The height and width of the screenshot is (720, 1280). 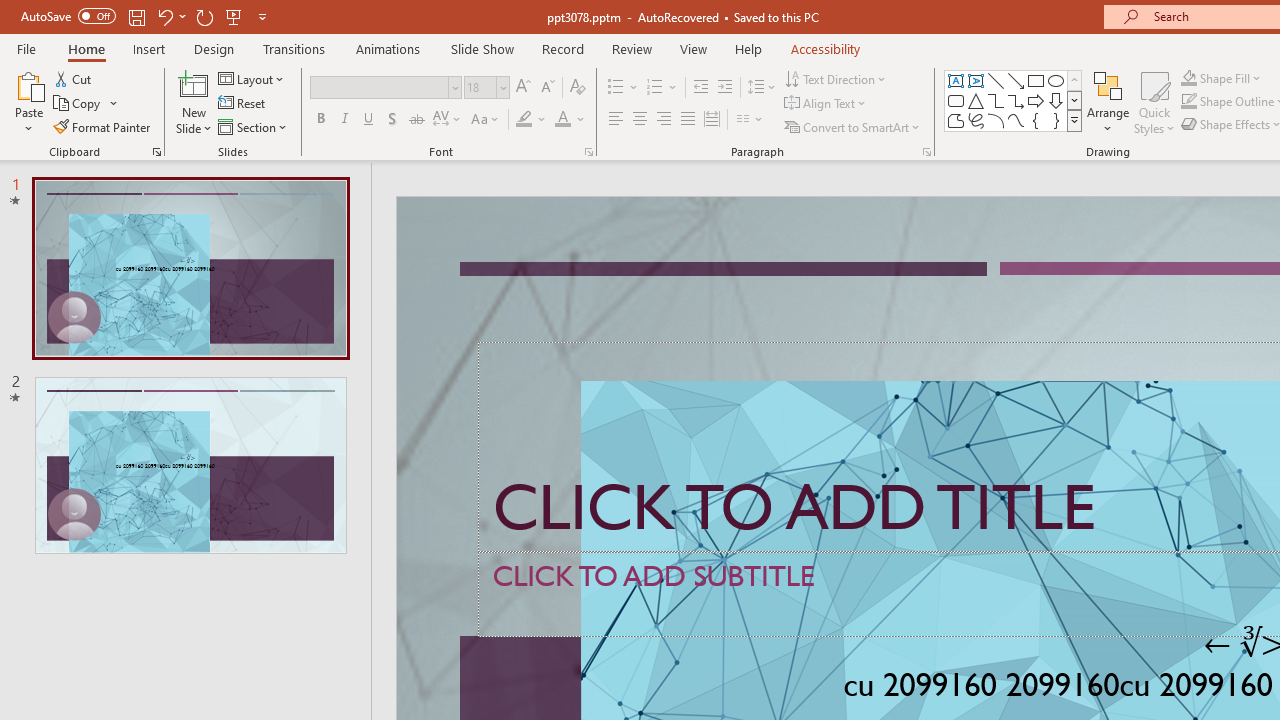 What do you see at coordinates (1036, 100) in the screenshot?
I see `Arrow: Right` at bounding box center [1036, 100].